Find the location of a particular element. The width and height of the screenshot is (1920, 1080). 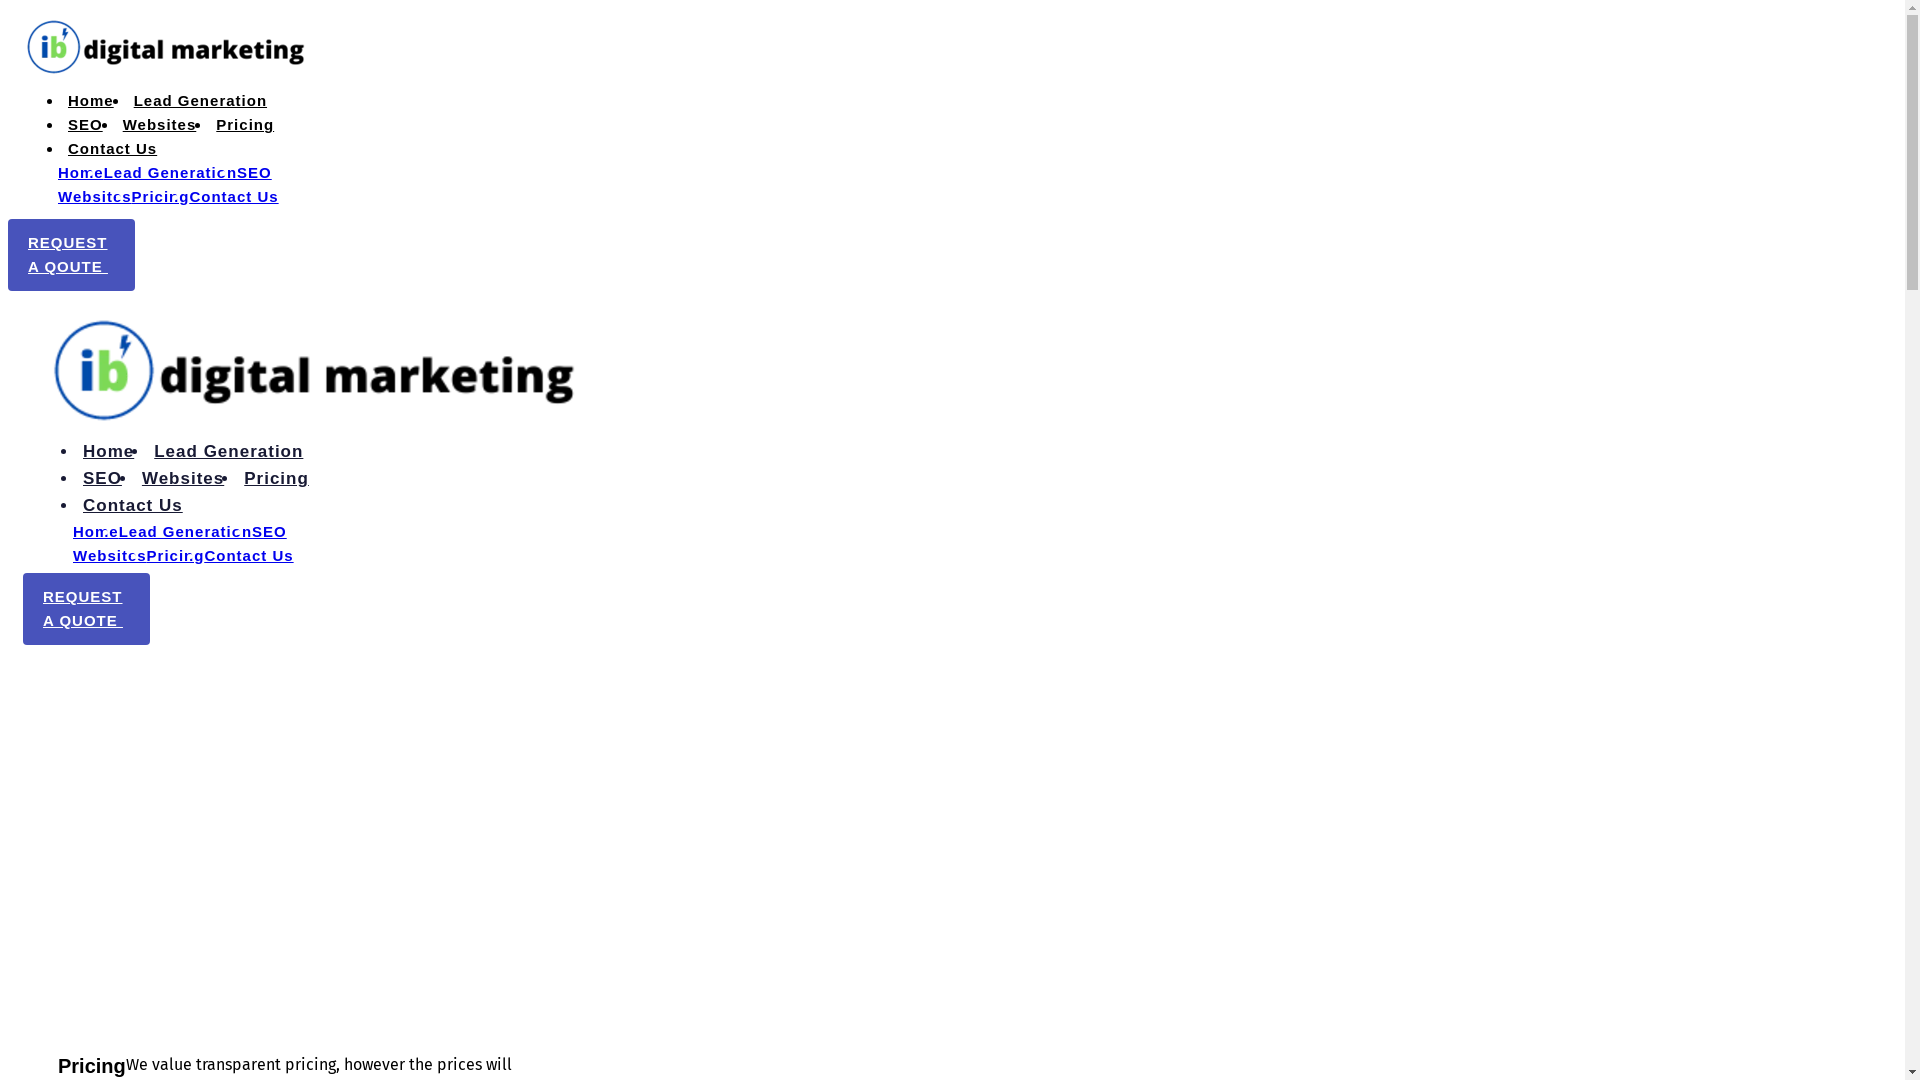

Lead Generation is located at coordinates (228, 452).